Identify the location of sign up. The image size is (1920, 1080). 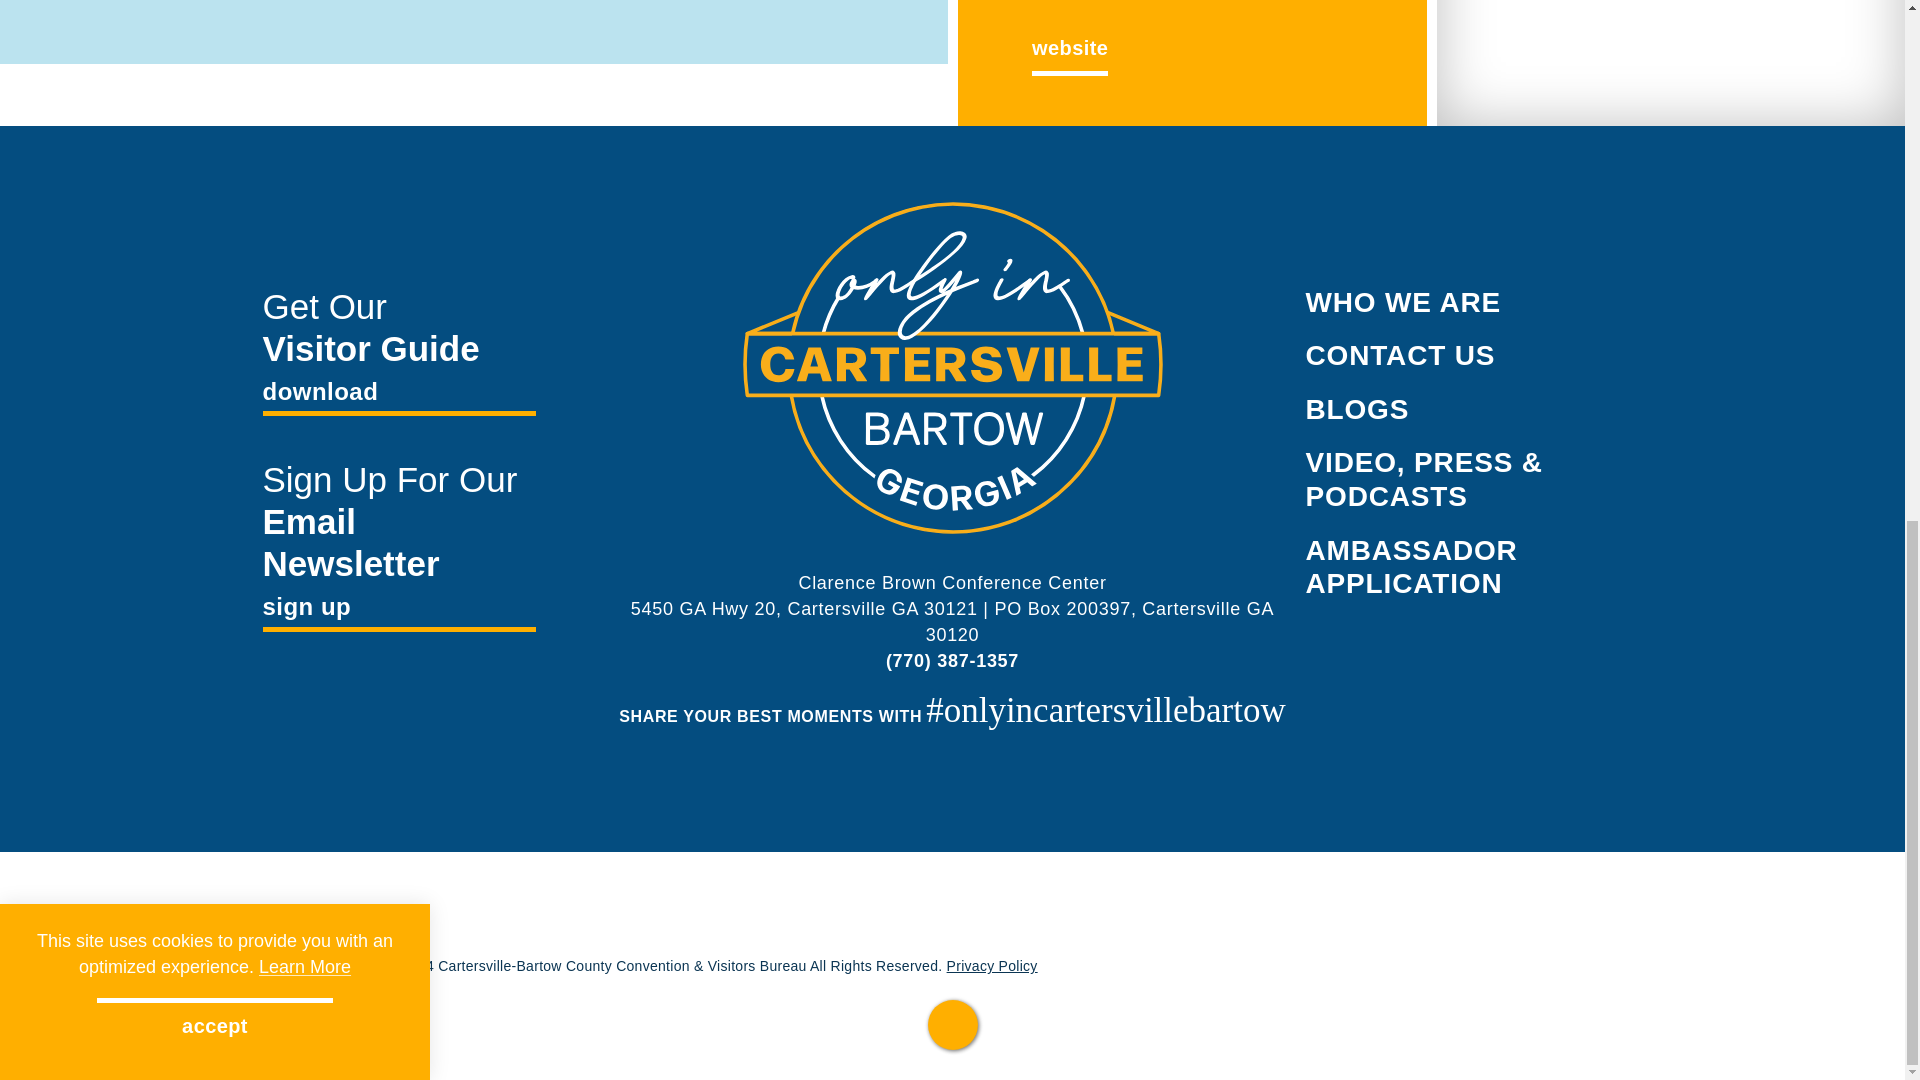
(398, 610).